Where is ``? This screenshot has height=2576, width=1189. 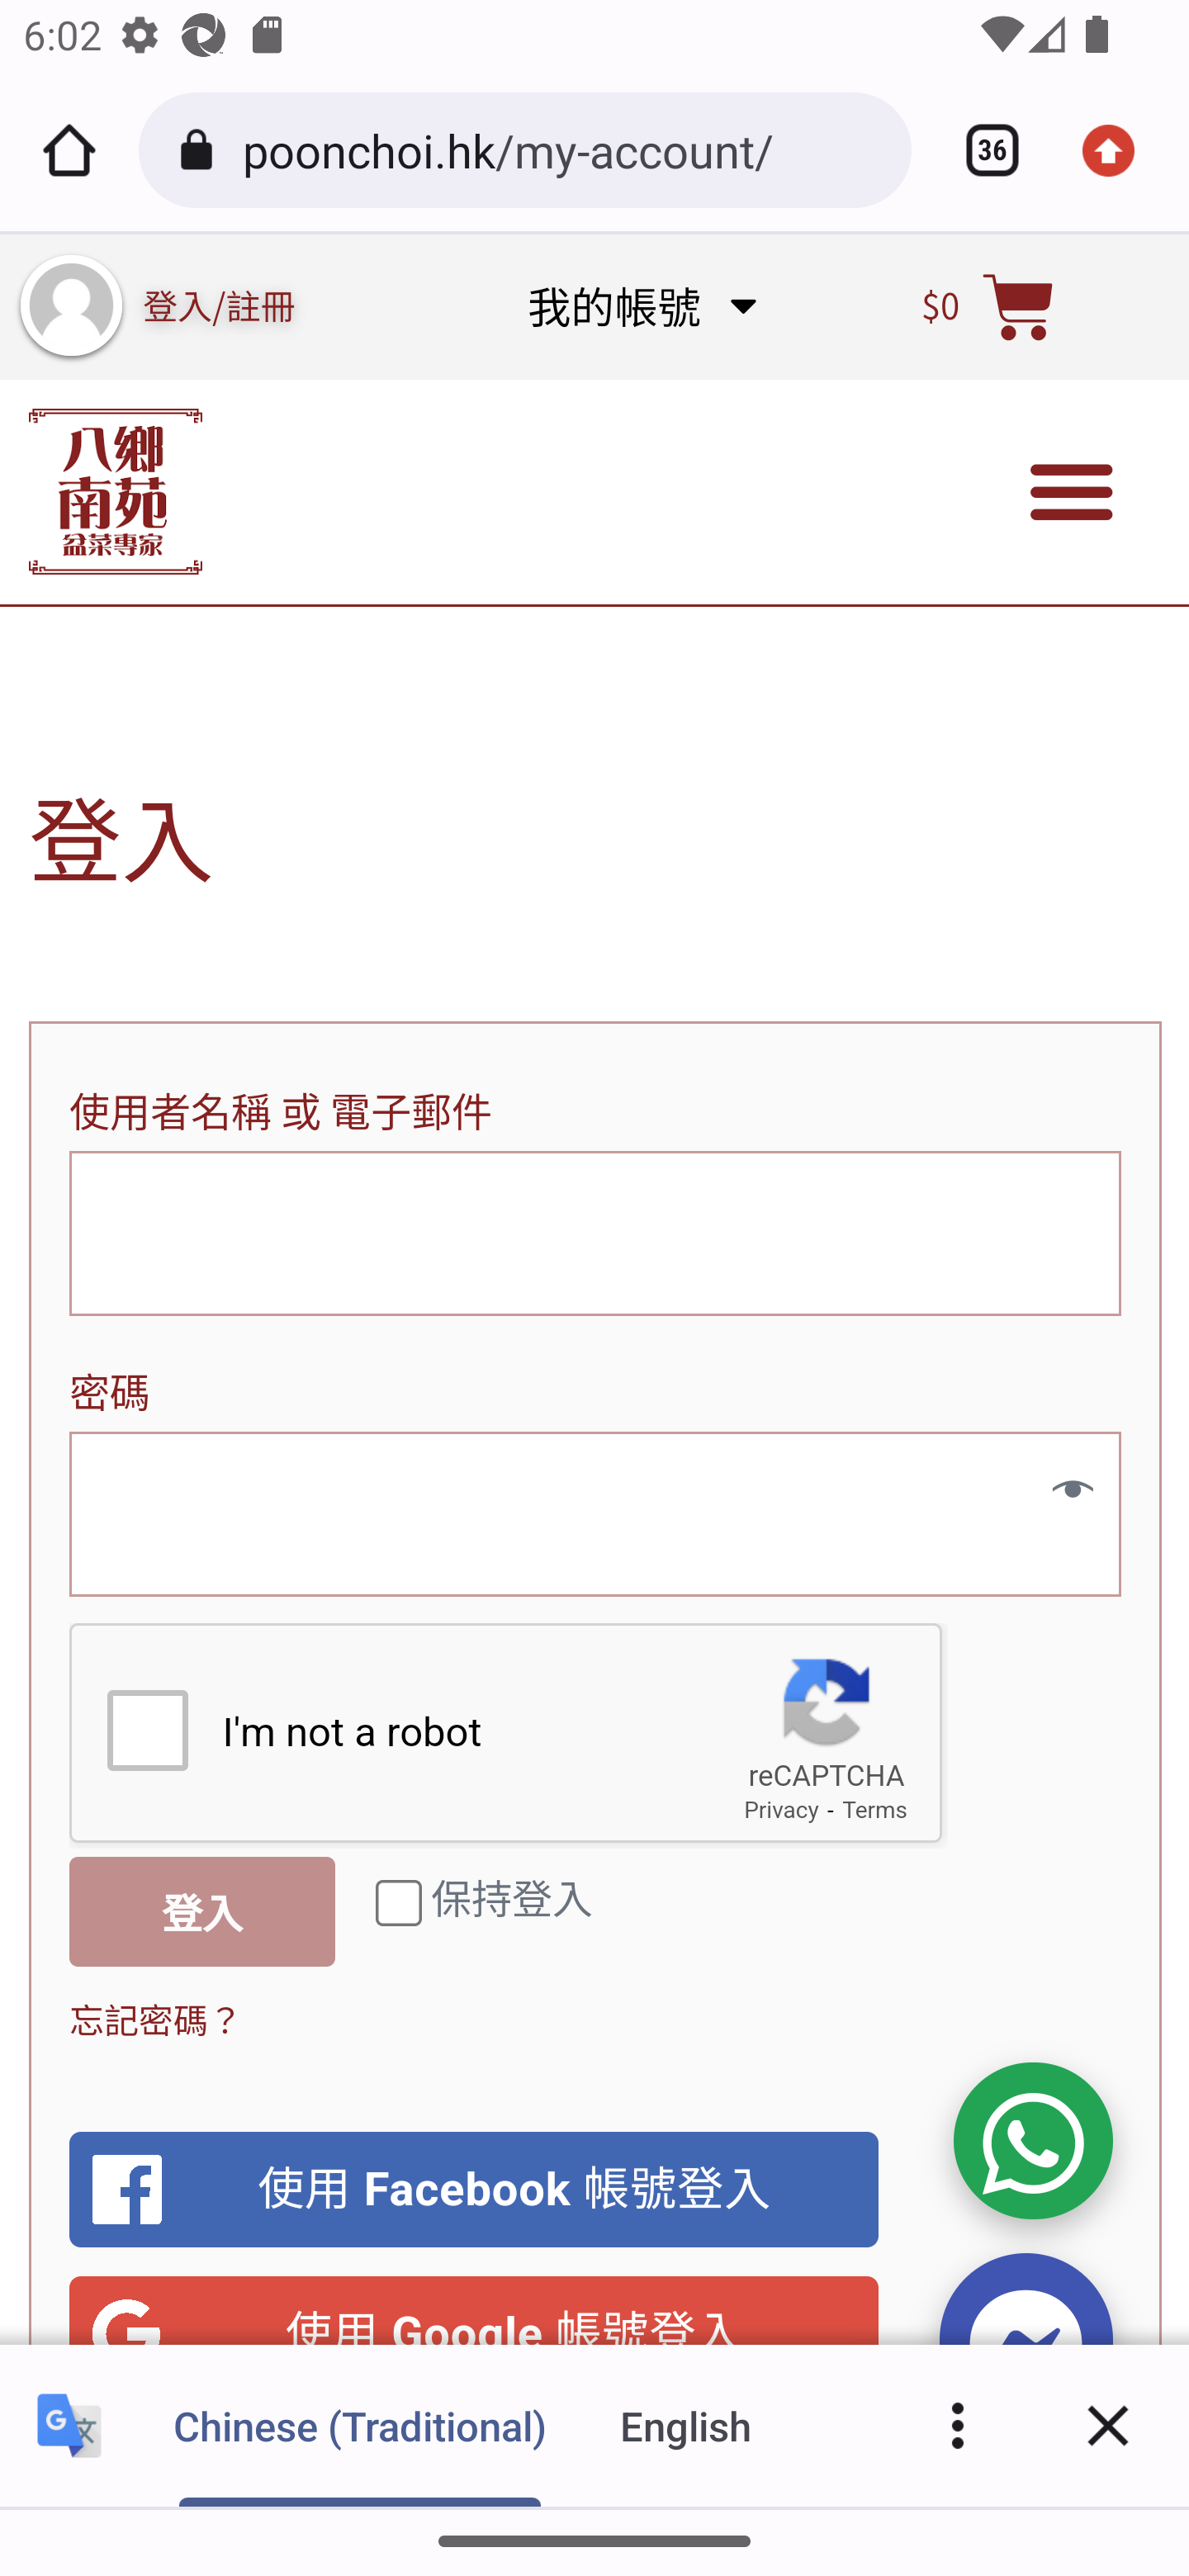
 is located at coordinates (1060, 1489).